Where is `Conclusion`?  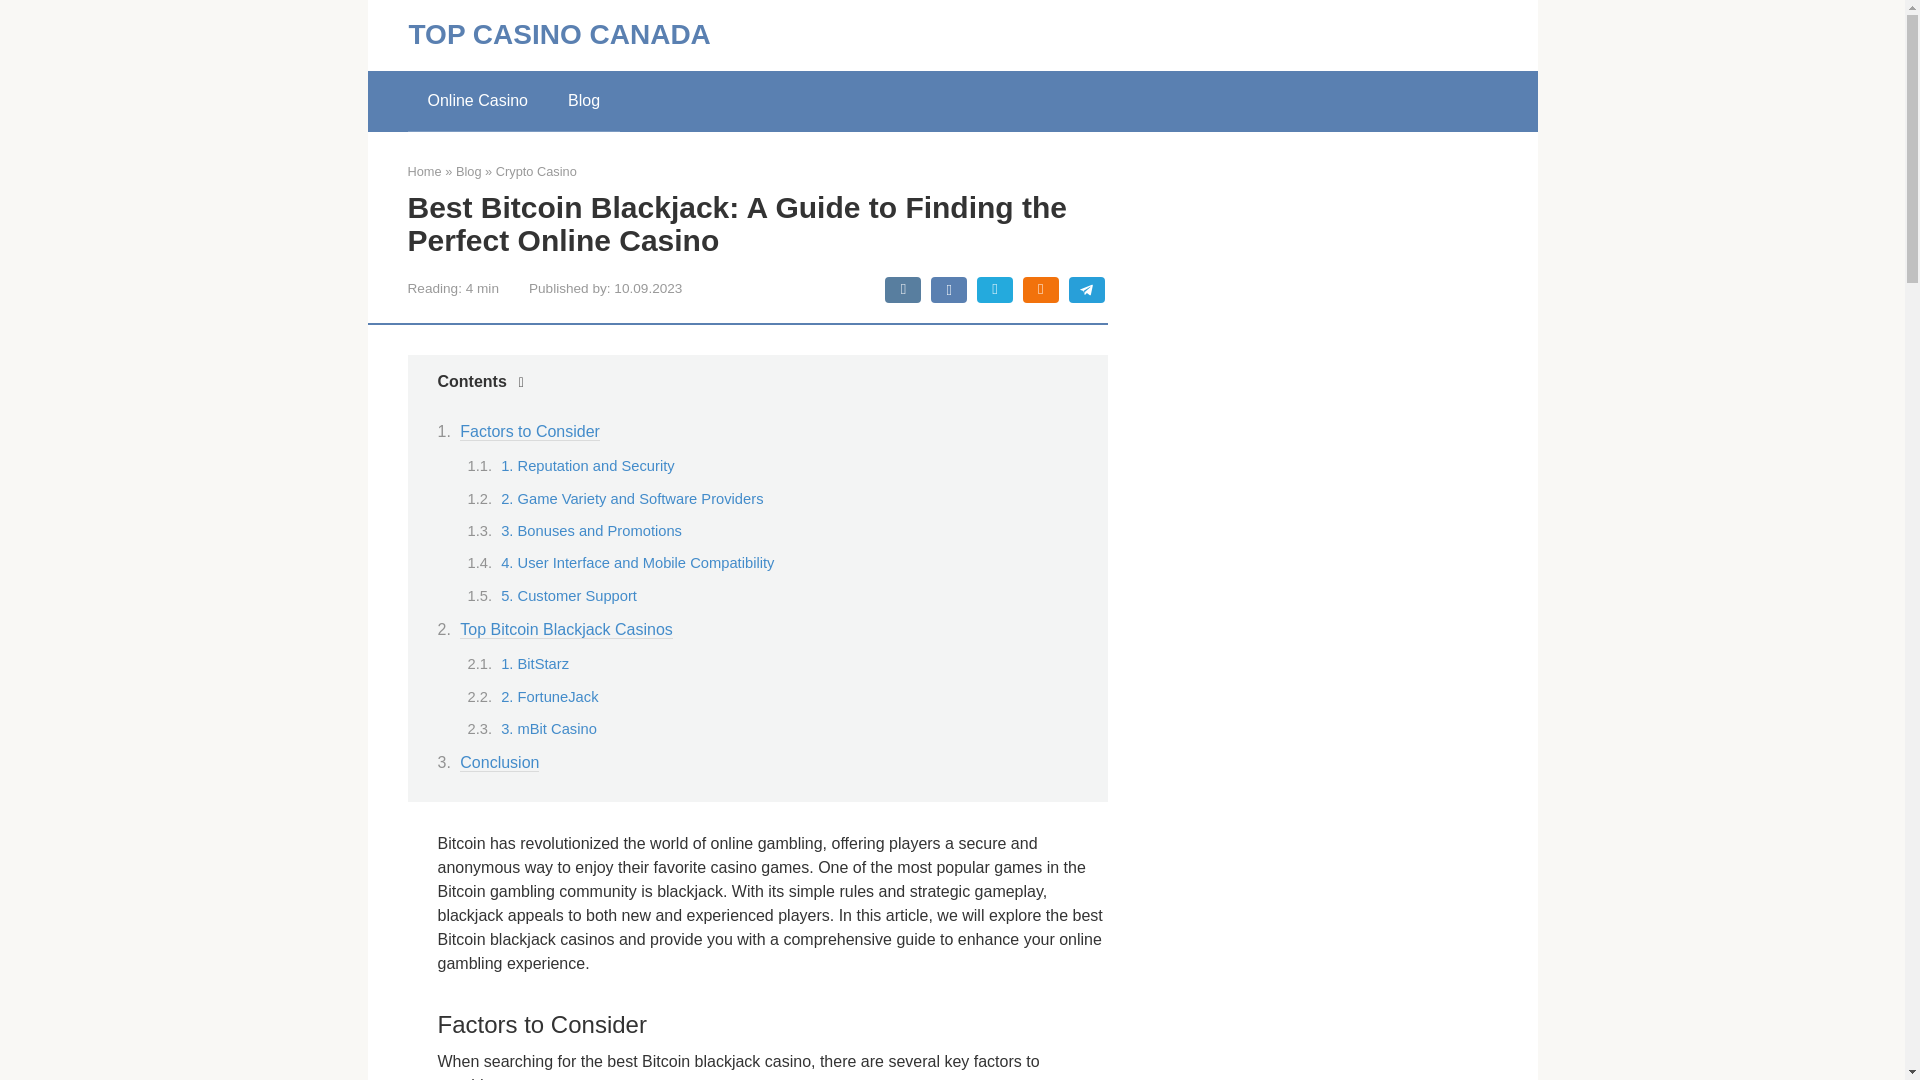
Conclusion is located at coordinates (500, 762).